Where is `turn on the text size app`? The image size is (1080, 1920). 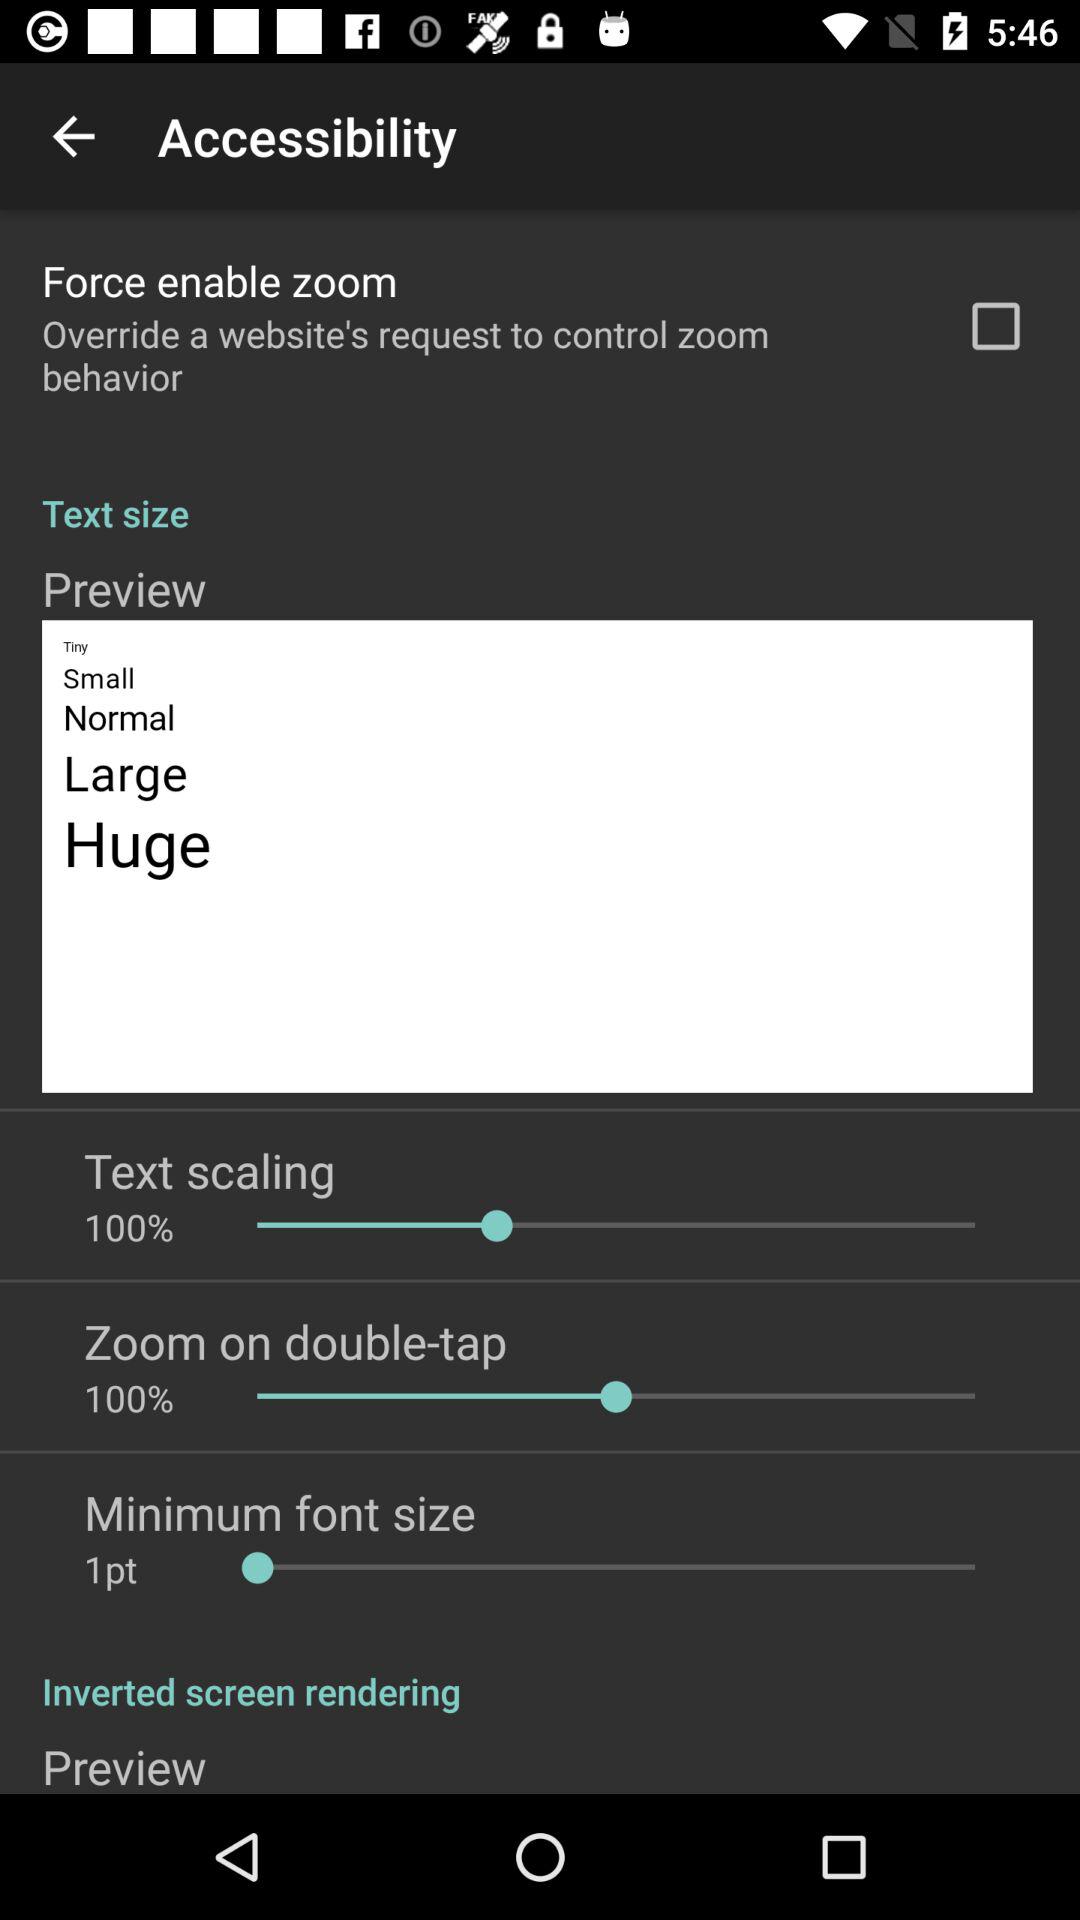
turn on the text size app is located at coordinates (540, 492).